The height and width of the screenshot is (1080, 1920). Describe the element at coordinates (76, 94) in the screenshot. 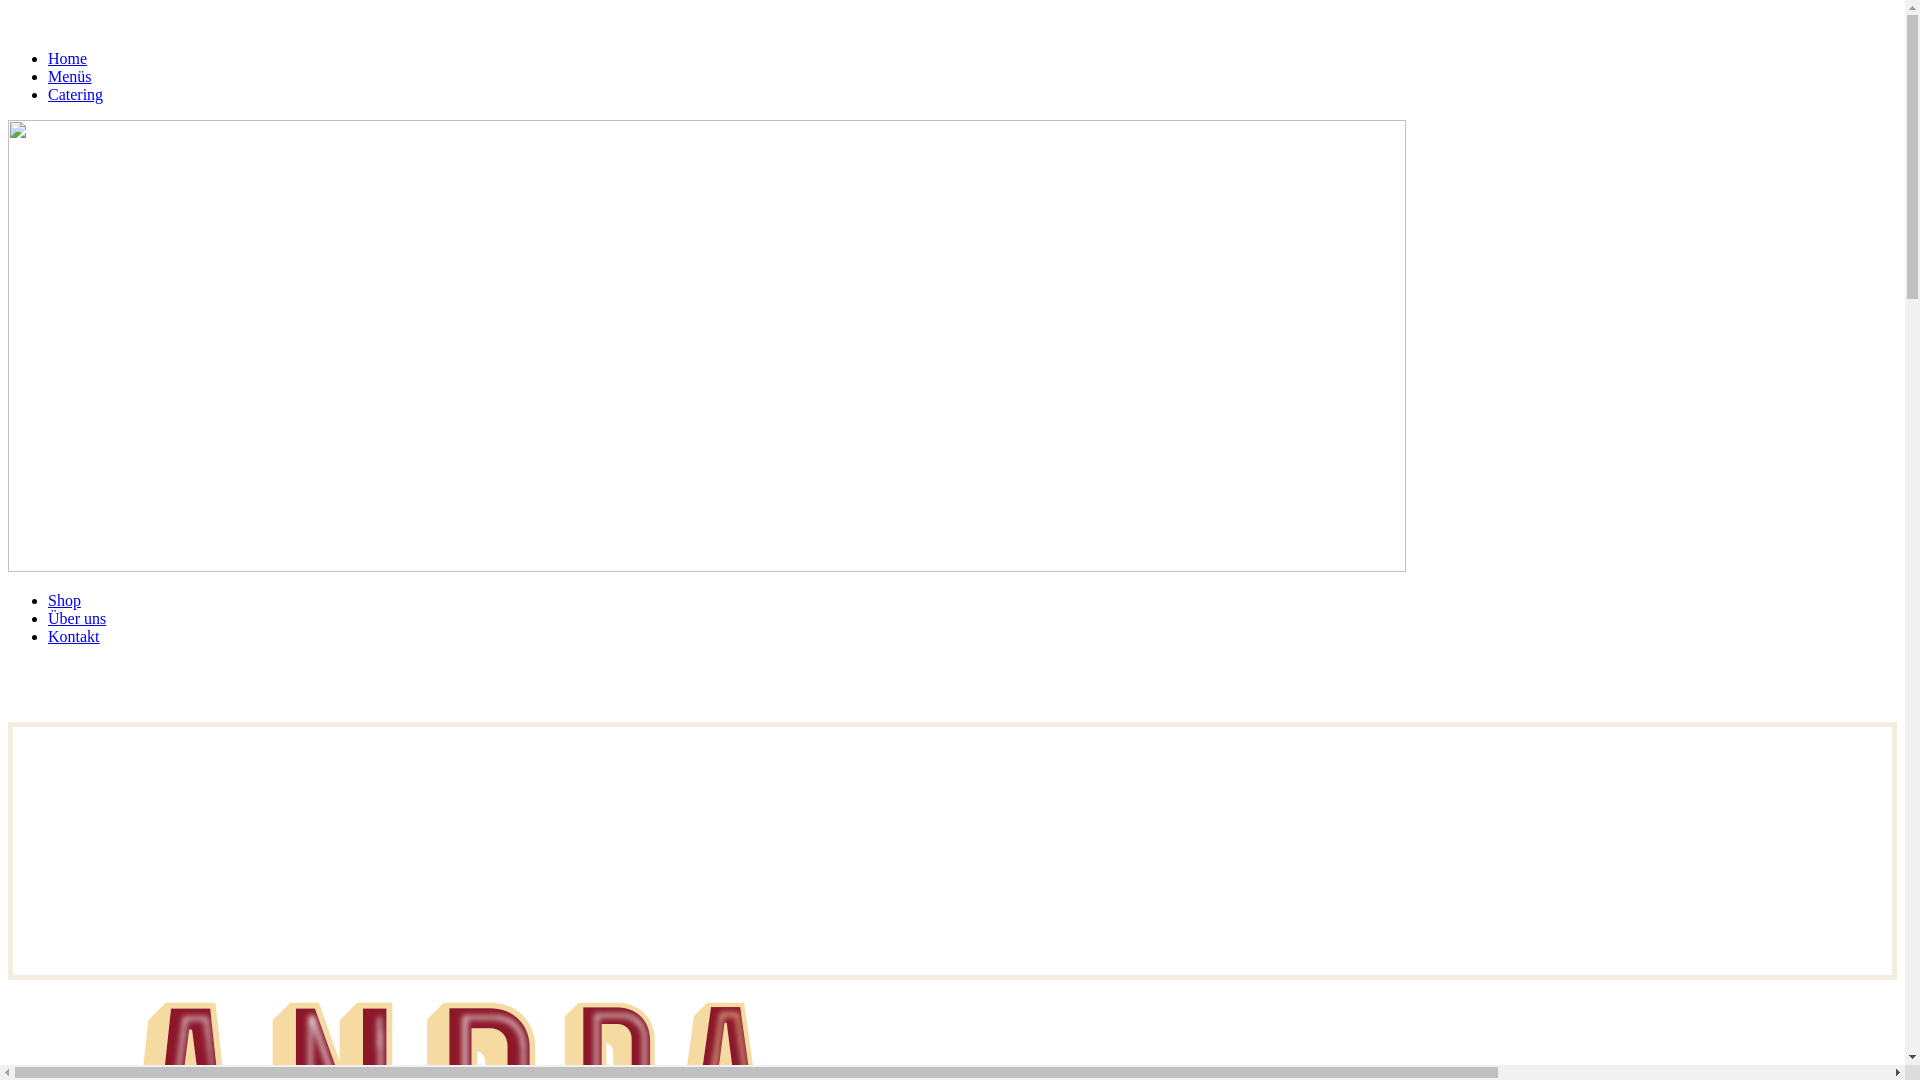

I see `Catering` at that location.